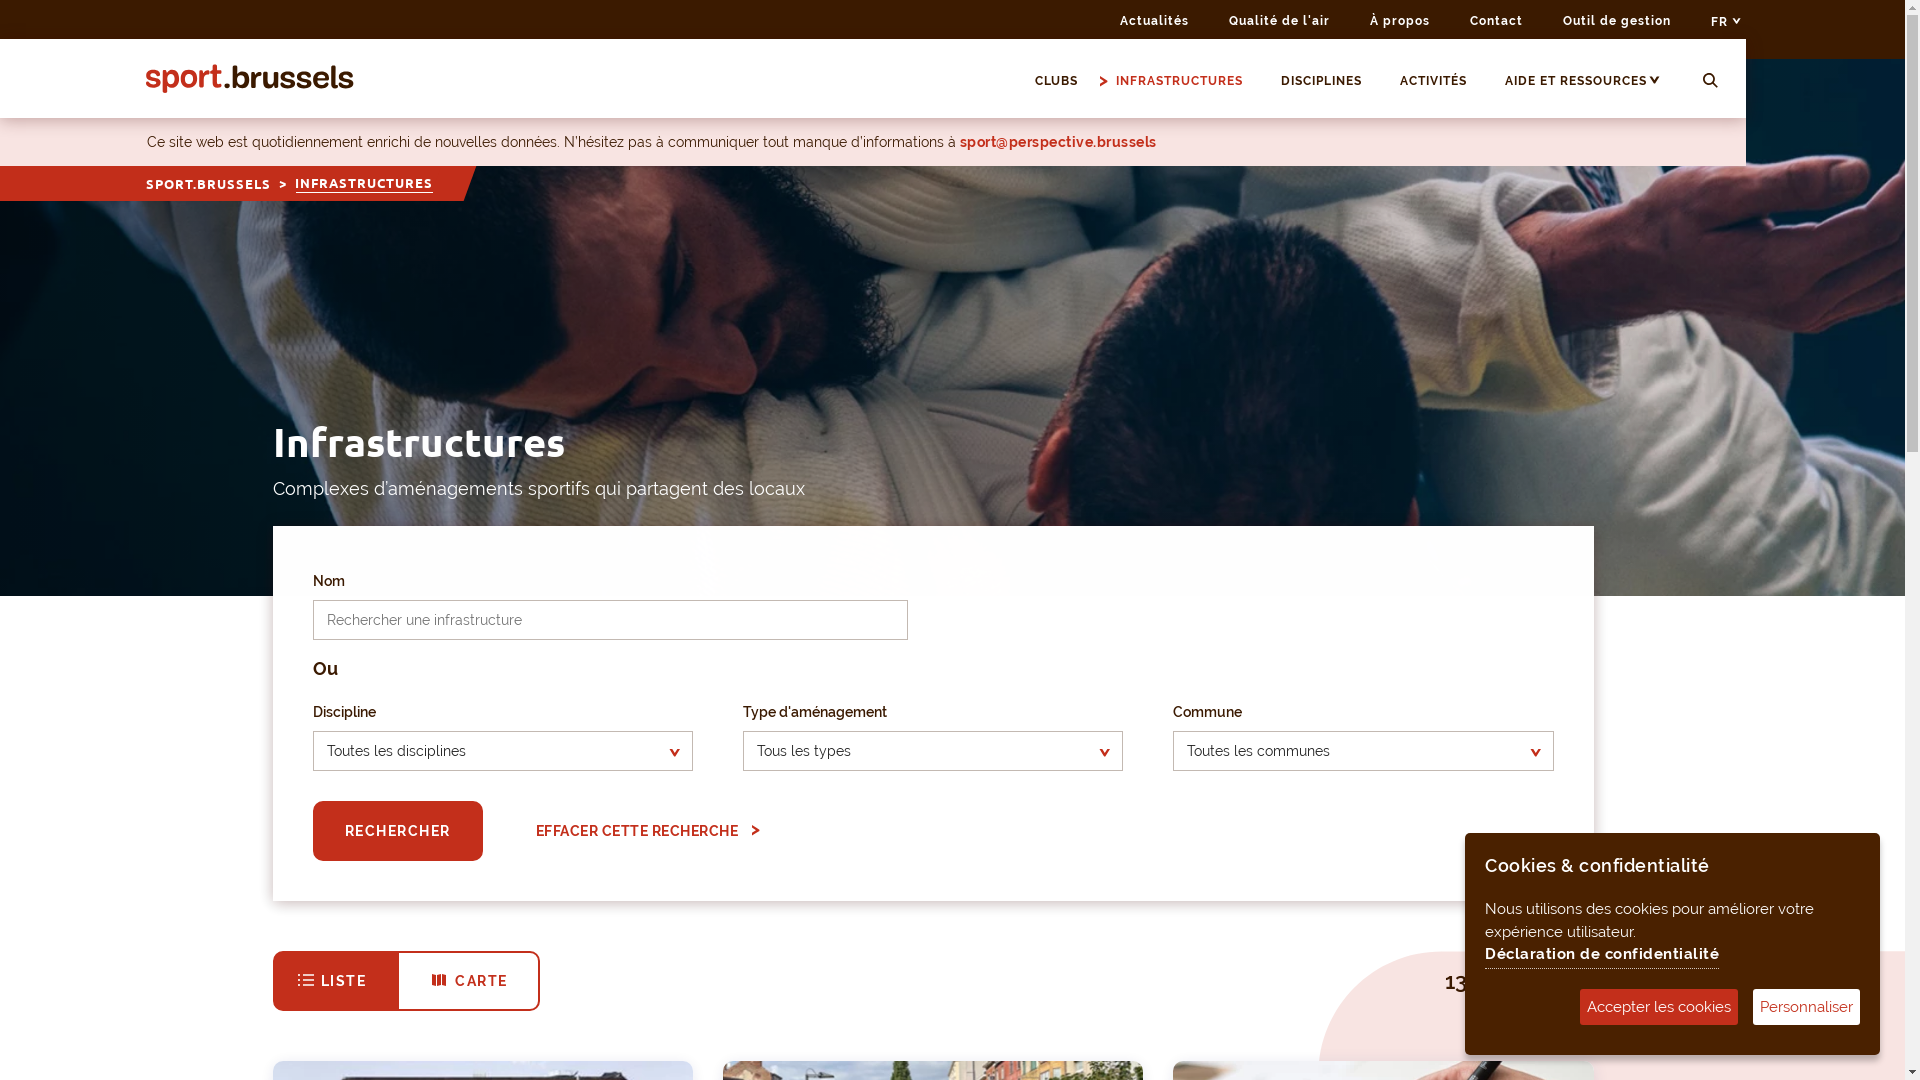 Image resolution: width=1920 pixels, height=1080 pixels. What do you see at coordinates (398, 831) in the screenshot?
I see `RECHERCHER` at bounding box center [398, 831].